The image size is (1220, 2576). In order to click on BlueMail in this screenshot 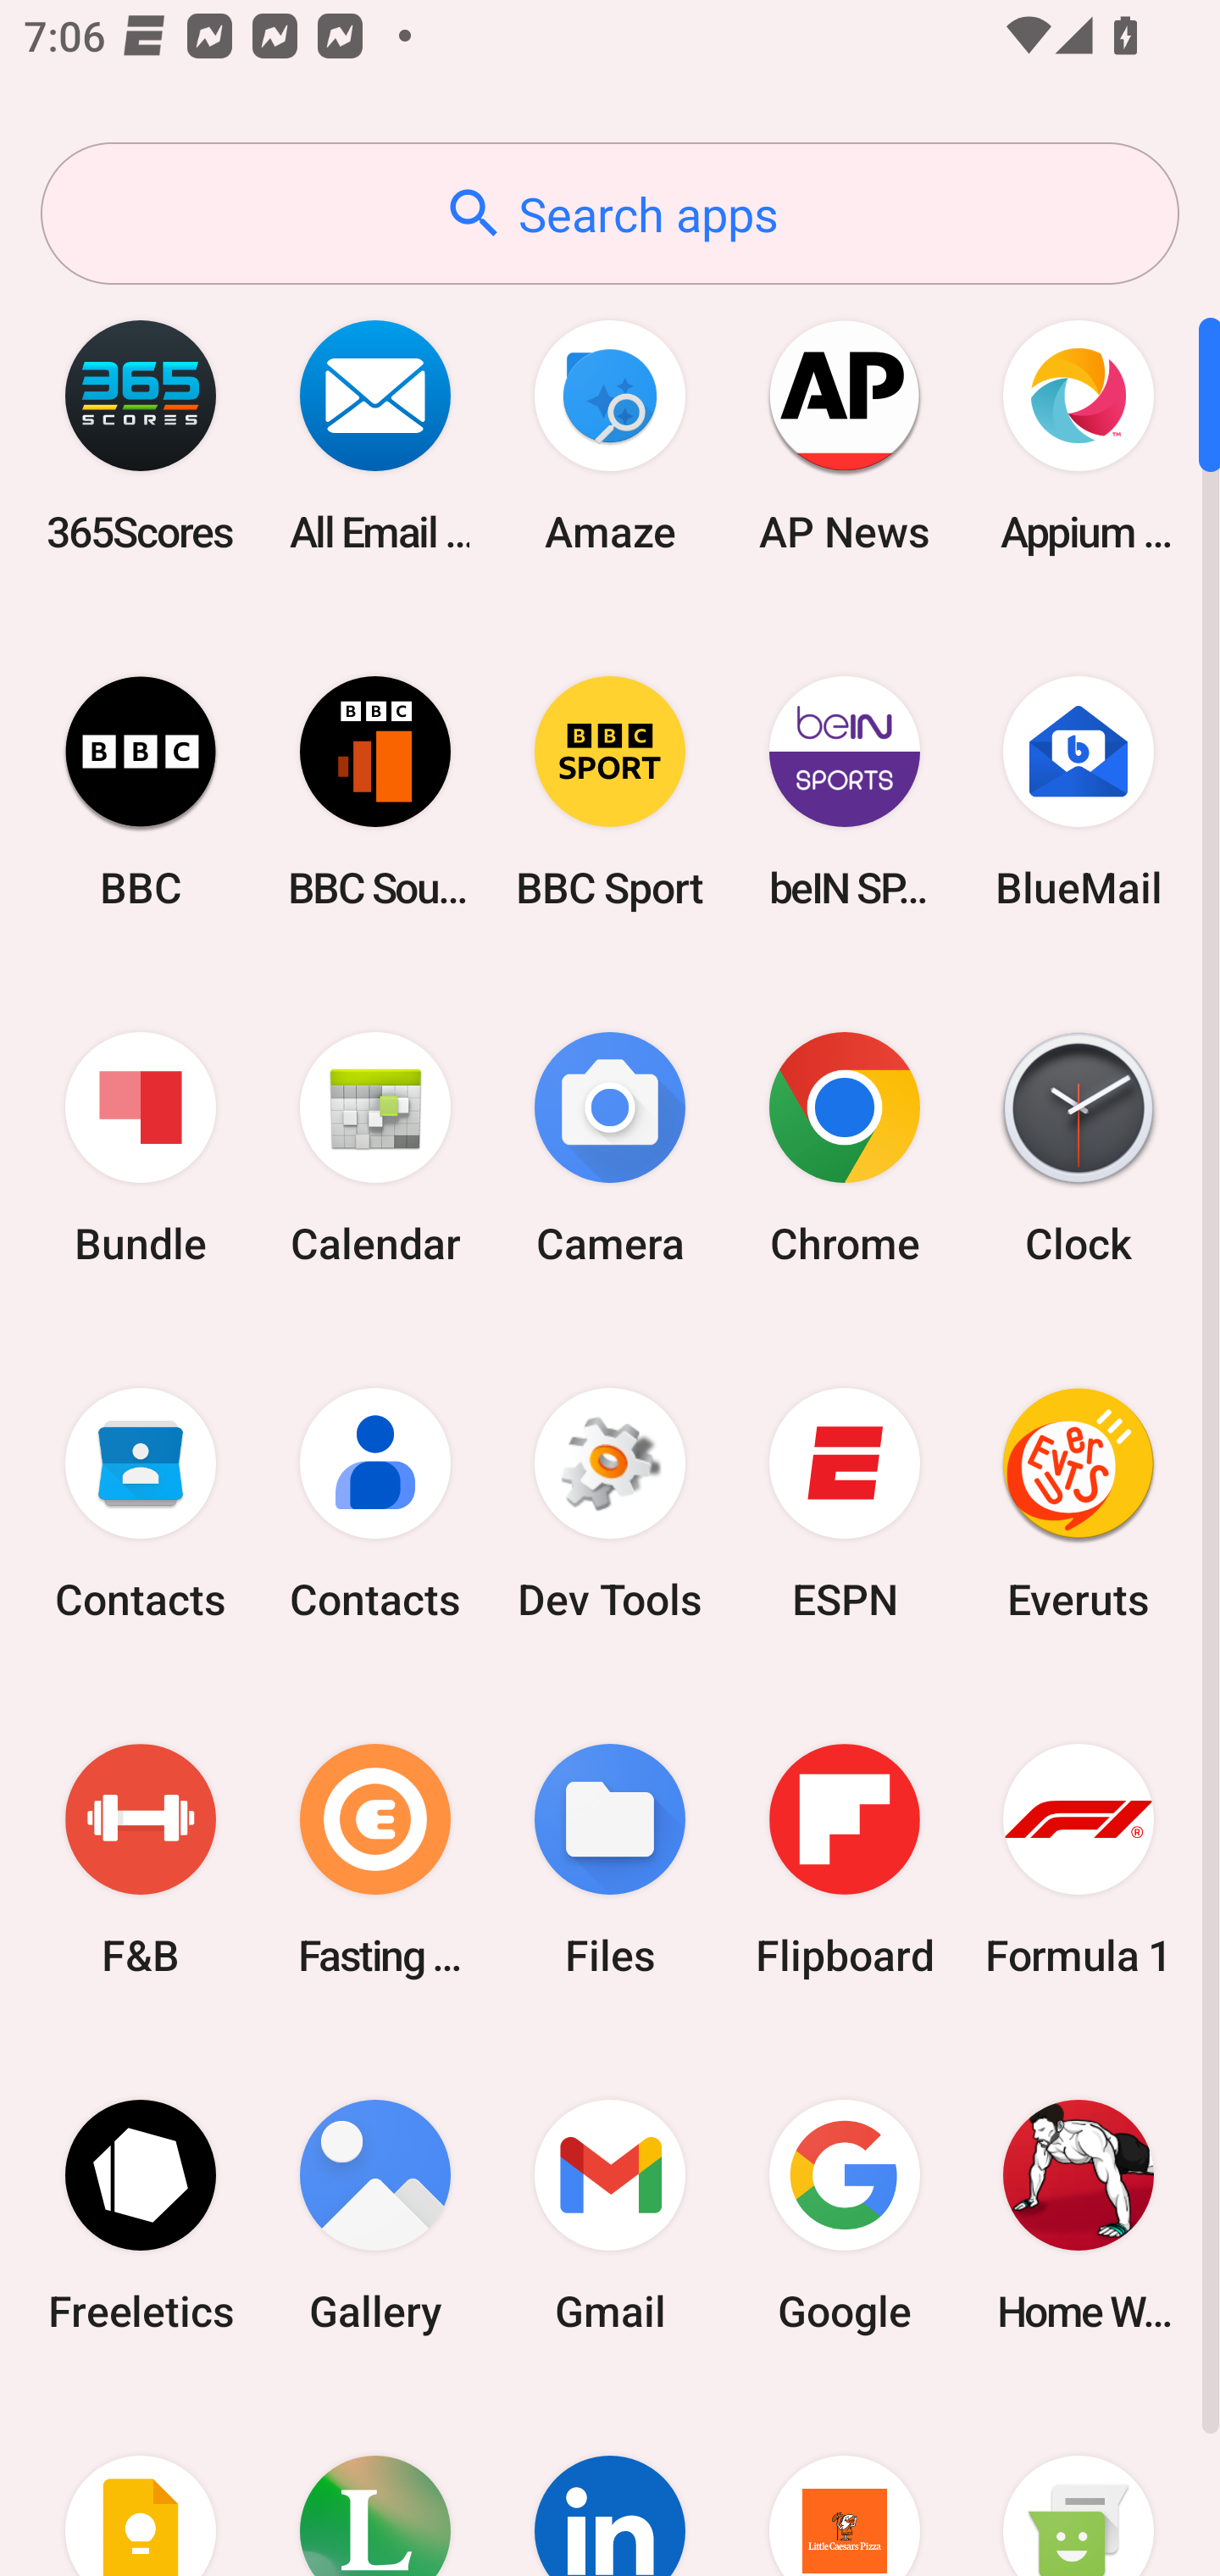, I will do `click(1079, 791)`.